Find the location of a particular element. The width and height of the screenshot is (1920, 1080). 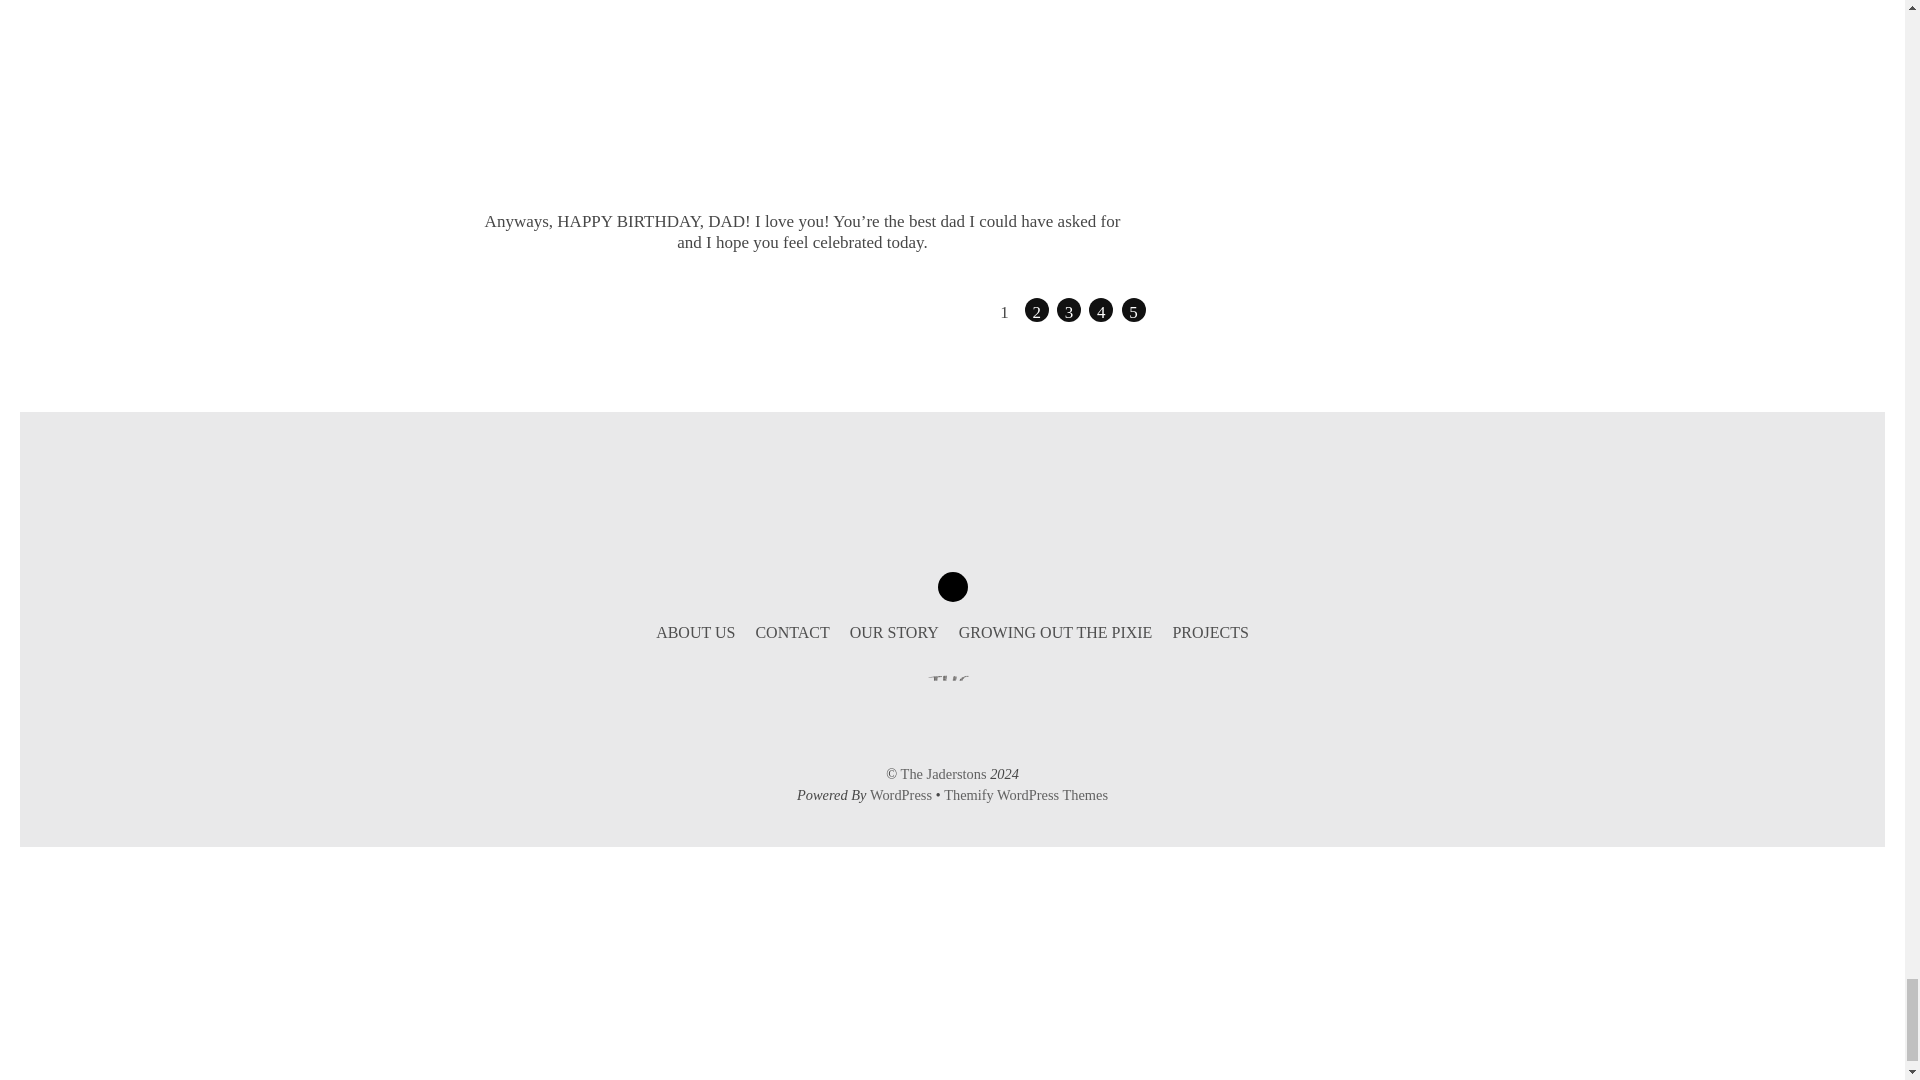

2 is located at coordinates (1036, 310).